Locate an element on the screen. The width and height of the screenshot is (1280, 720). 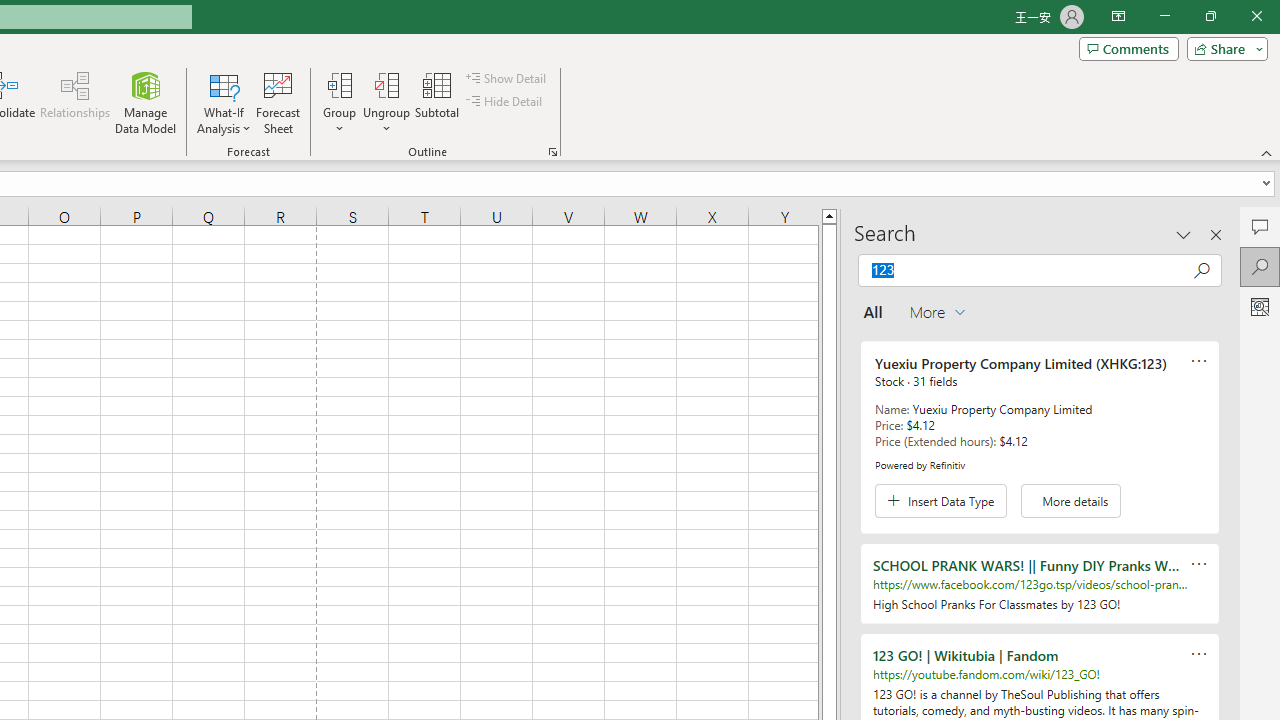
Relationships is located at coordinates (75, 102).